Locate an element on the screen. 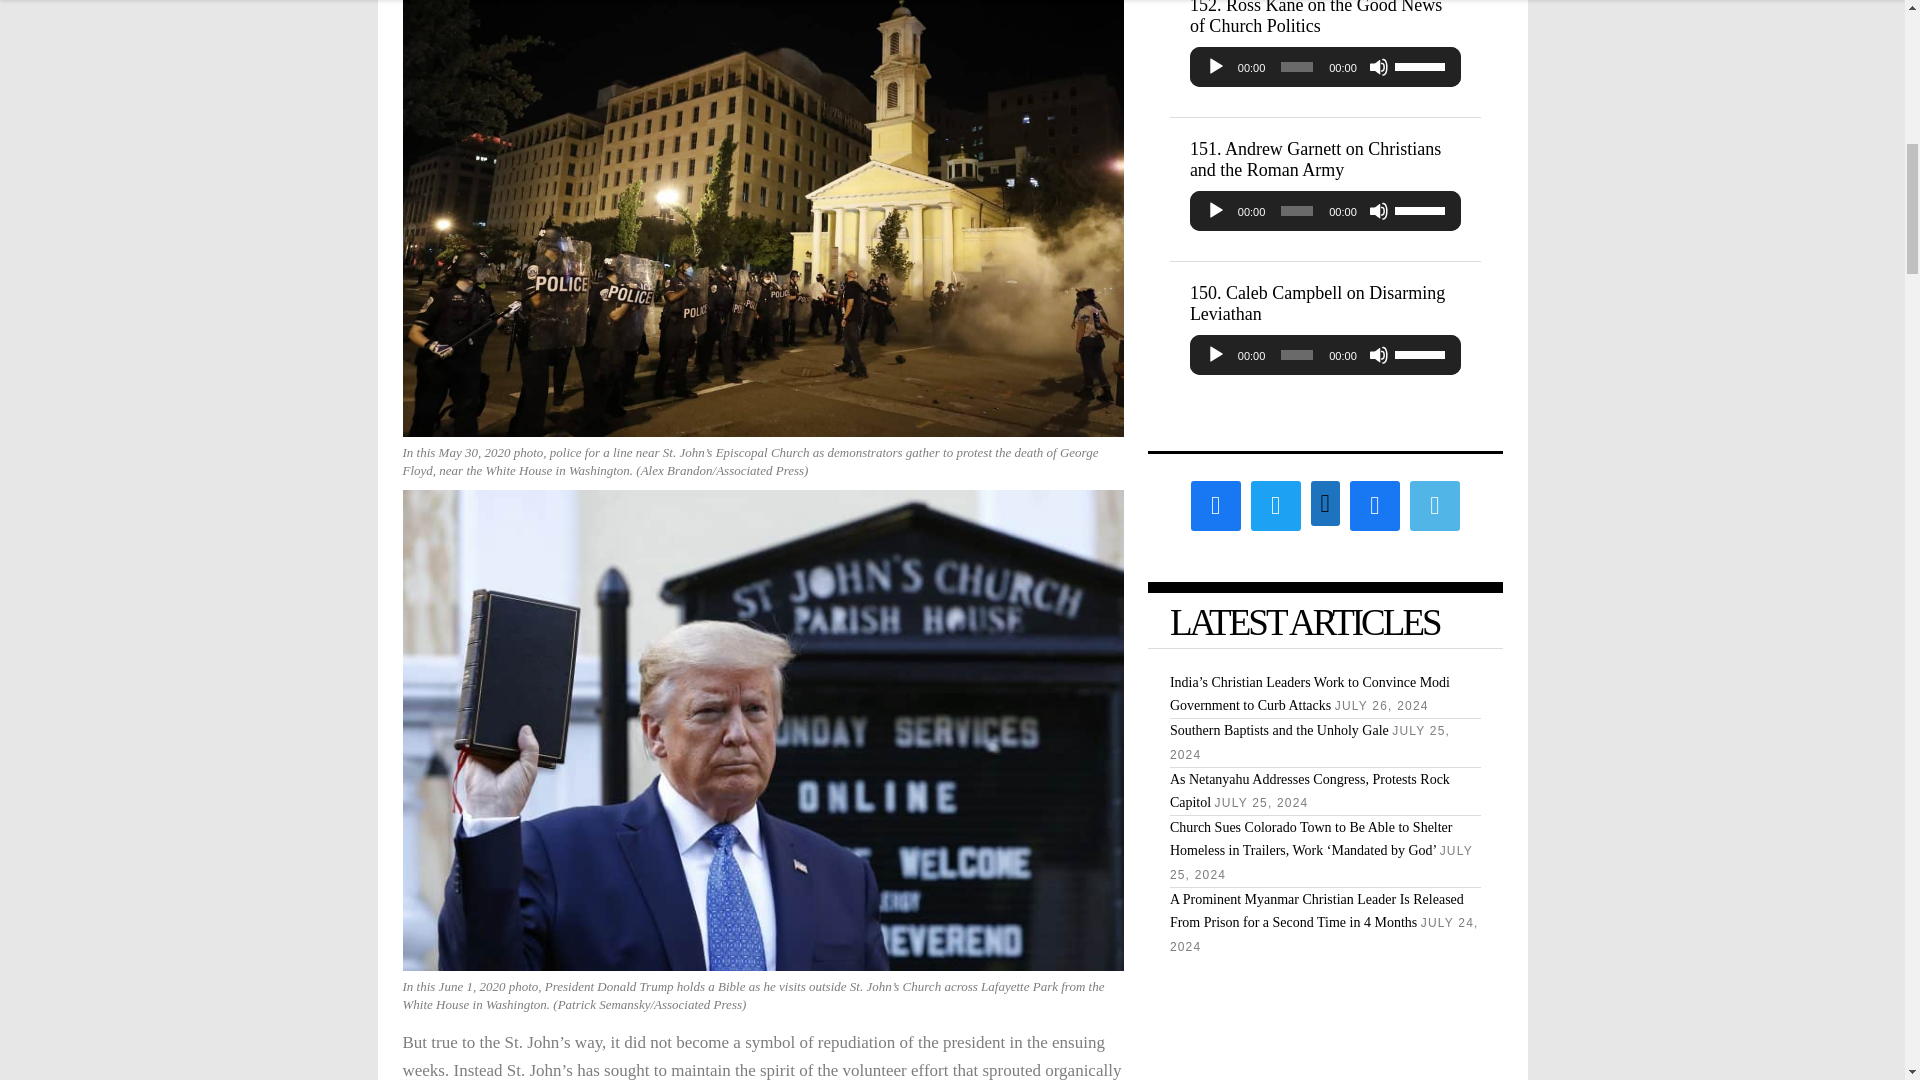 The width and height of the screenshot is (1920, 1080). Play is located at coordinates (1216, 210).